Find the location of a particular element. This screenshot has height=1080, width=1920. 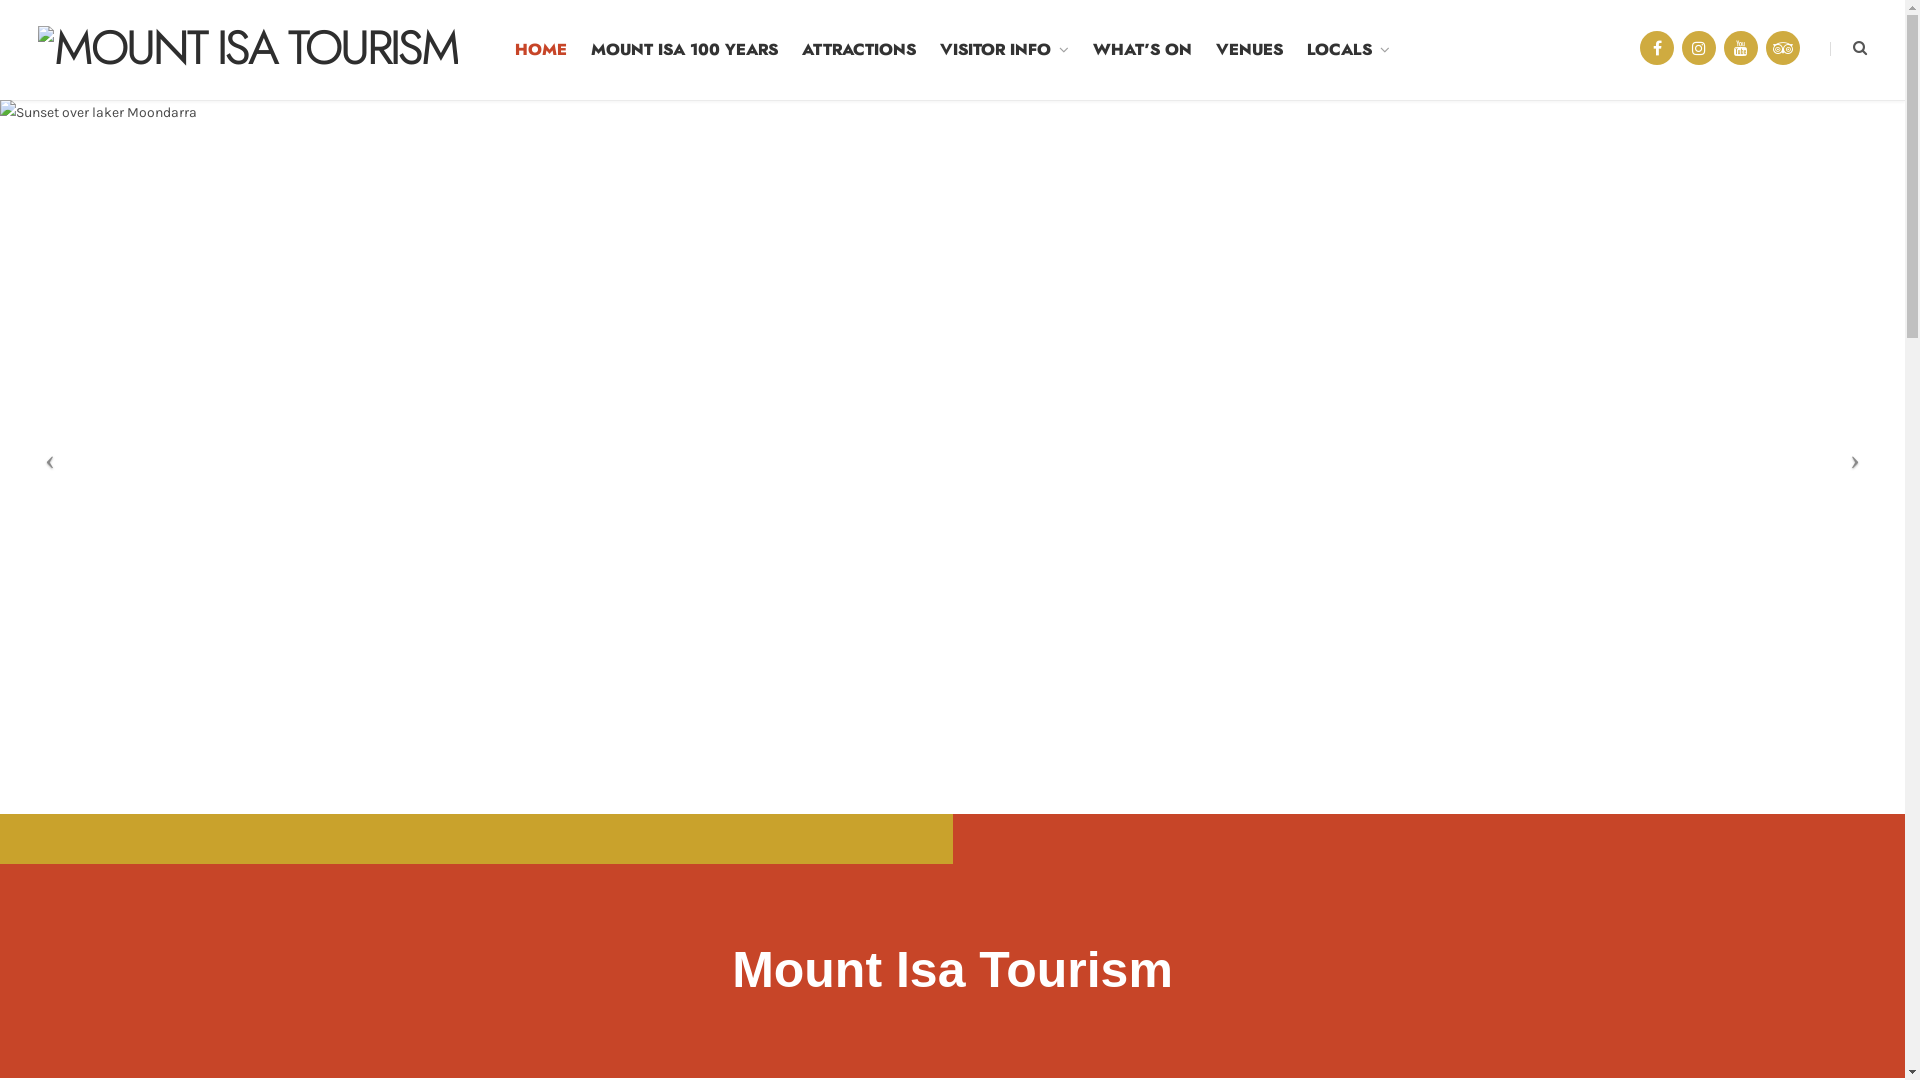

VISITOR INFO is located at coordinates (1004, 50).